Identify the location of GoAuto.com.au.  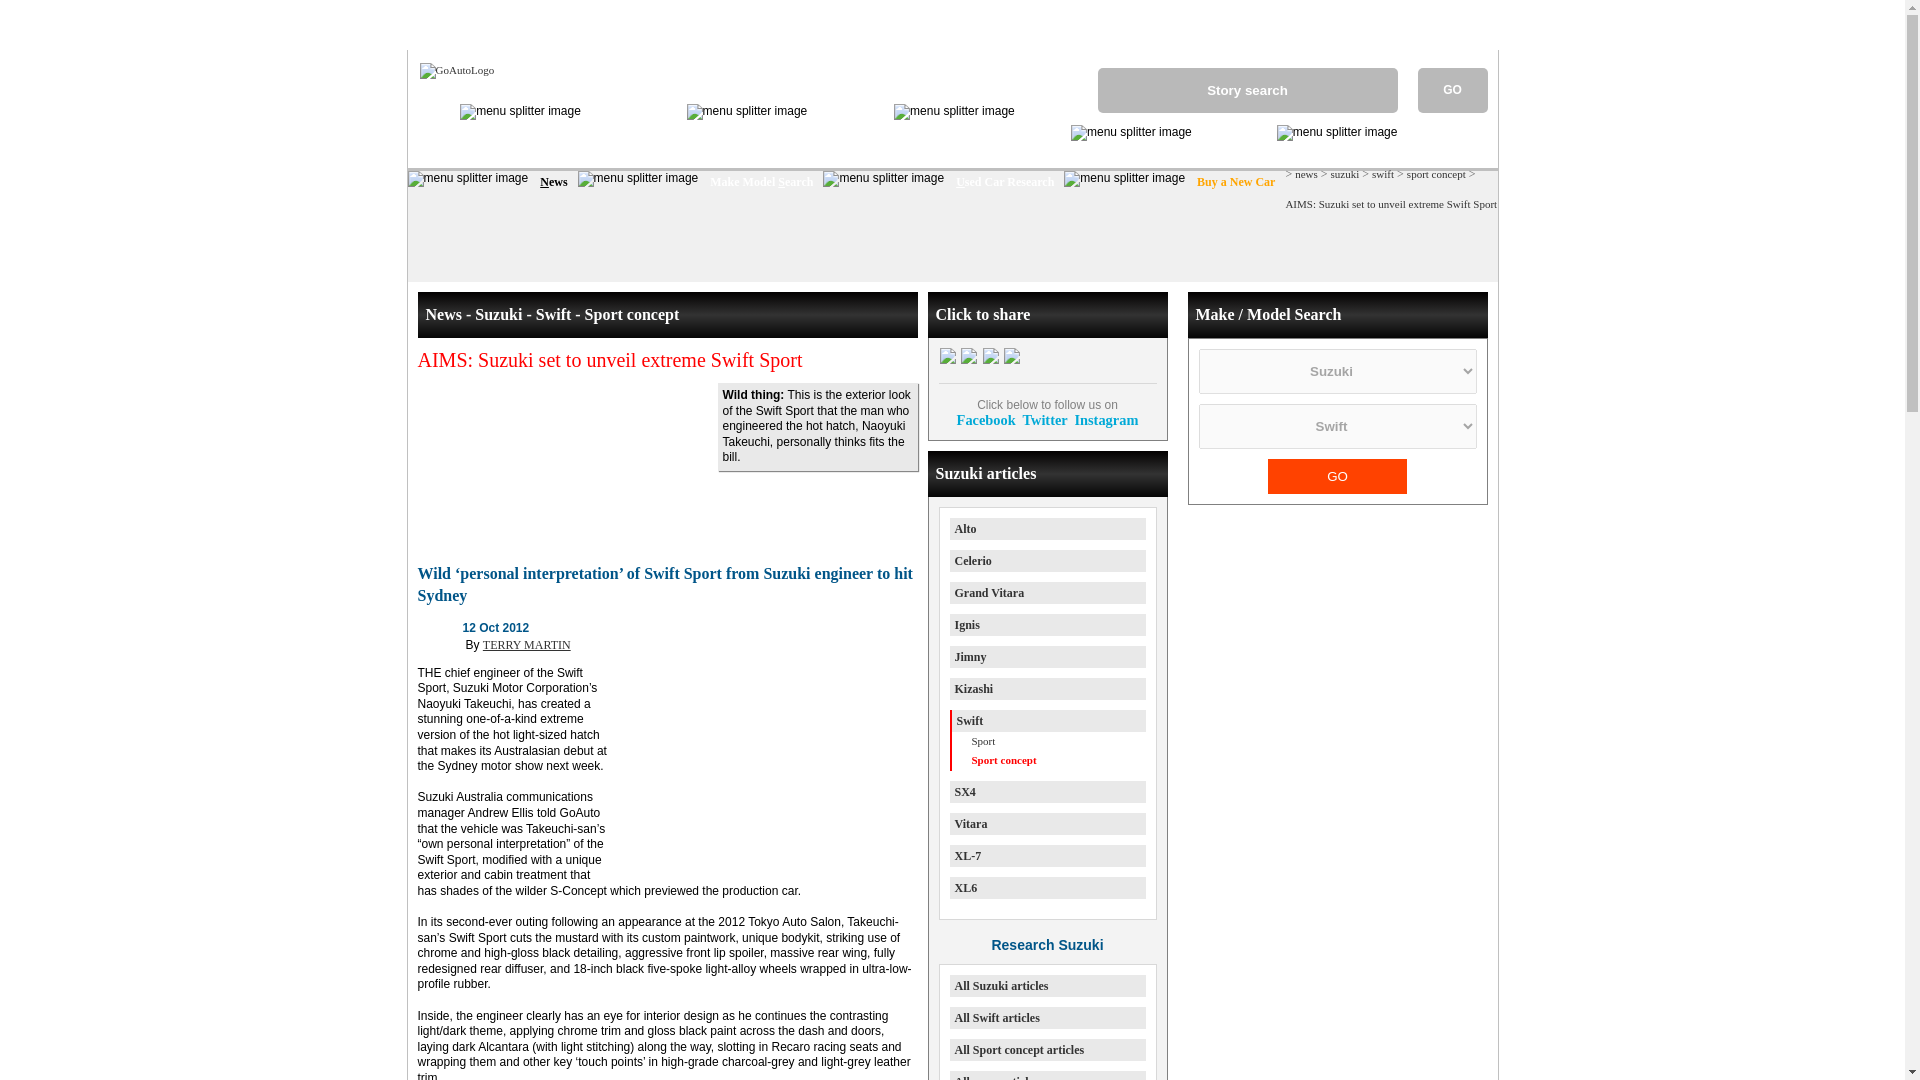
(451, 69).